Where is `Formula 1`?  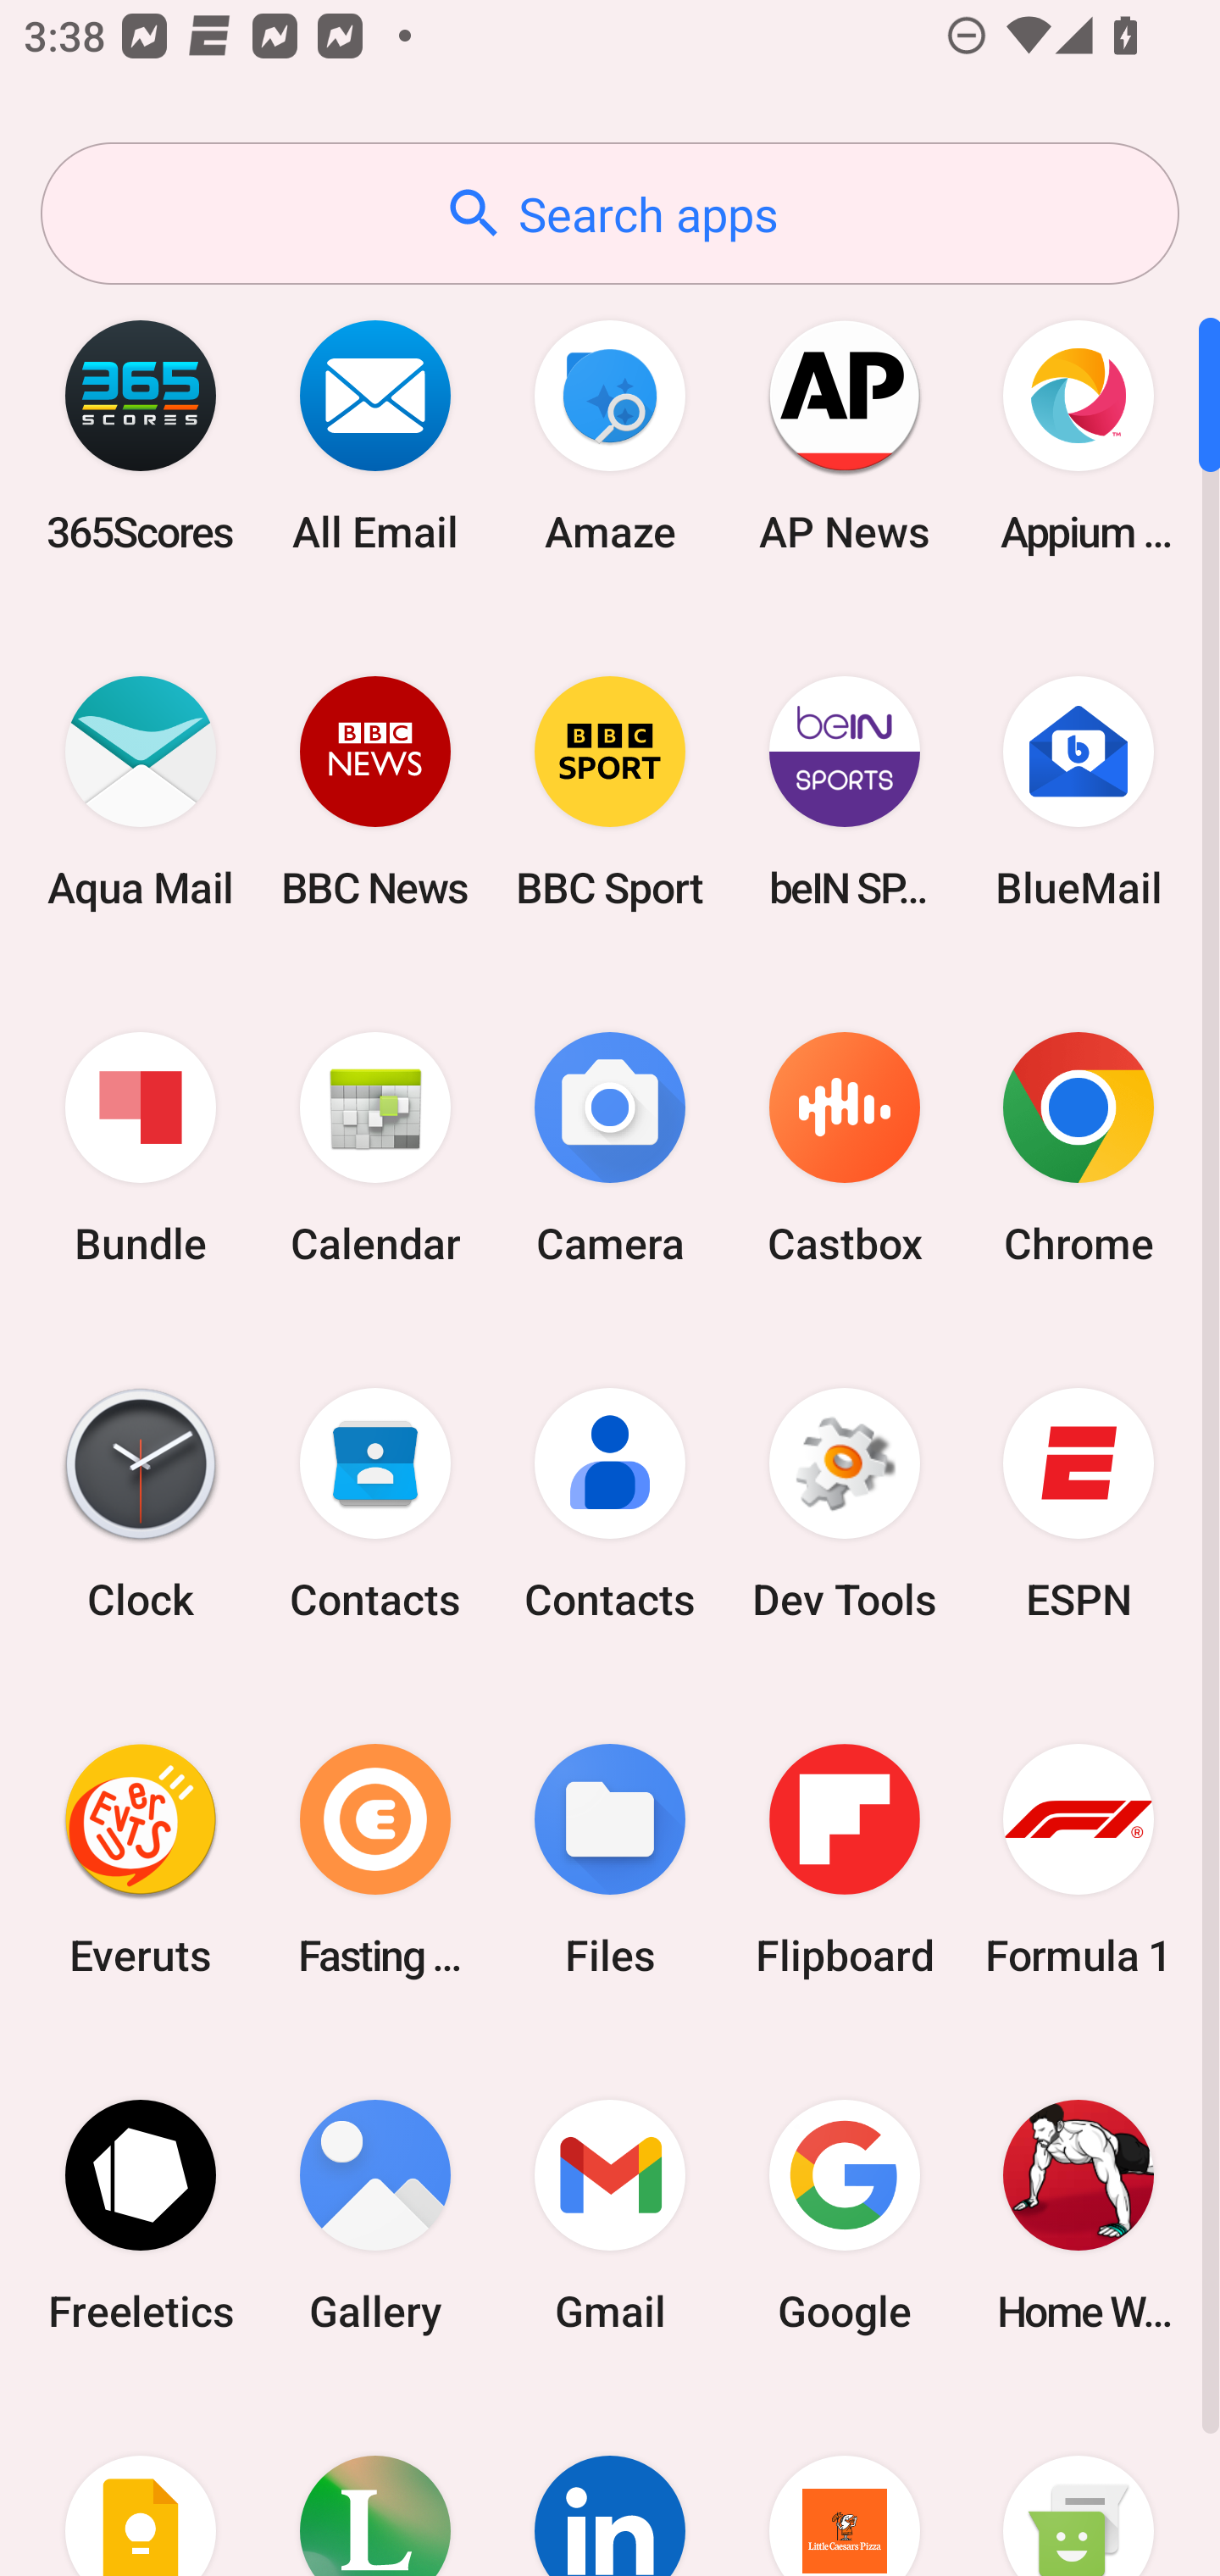
Formula 1 is located at coordinates (1079, 1859).